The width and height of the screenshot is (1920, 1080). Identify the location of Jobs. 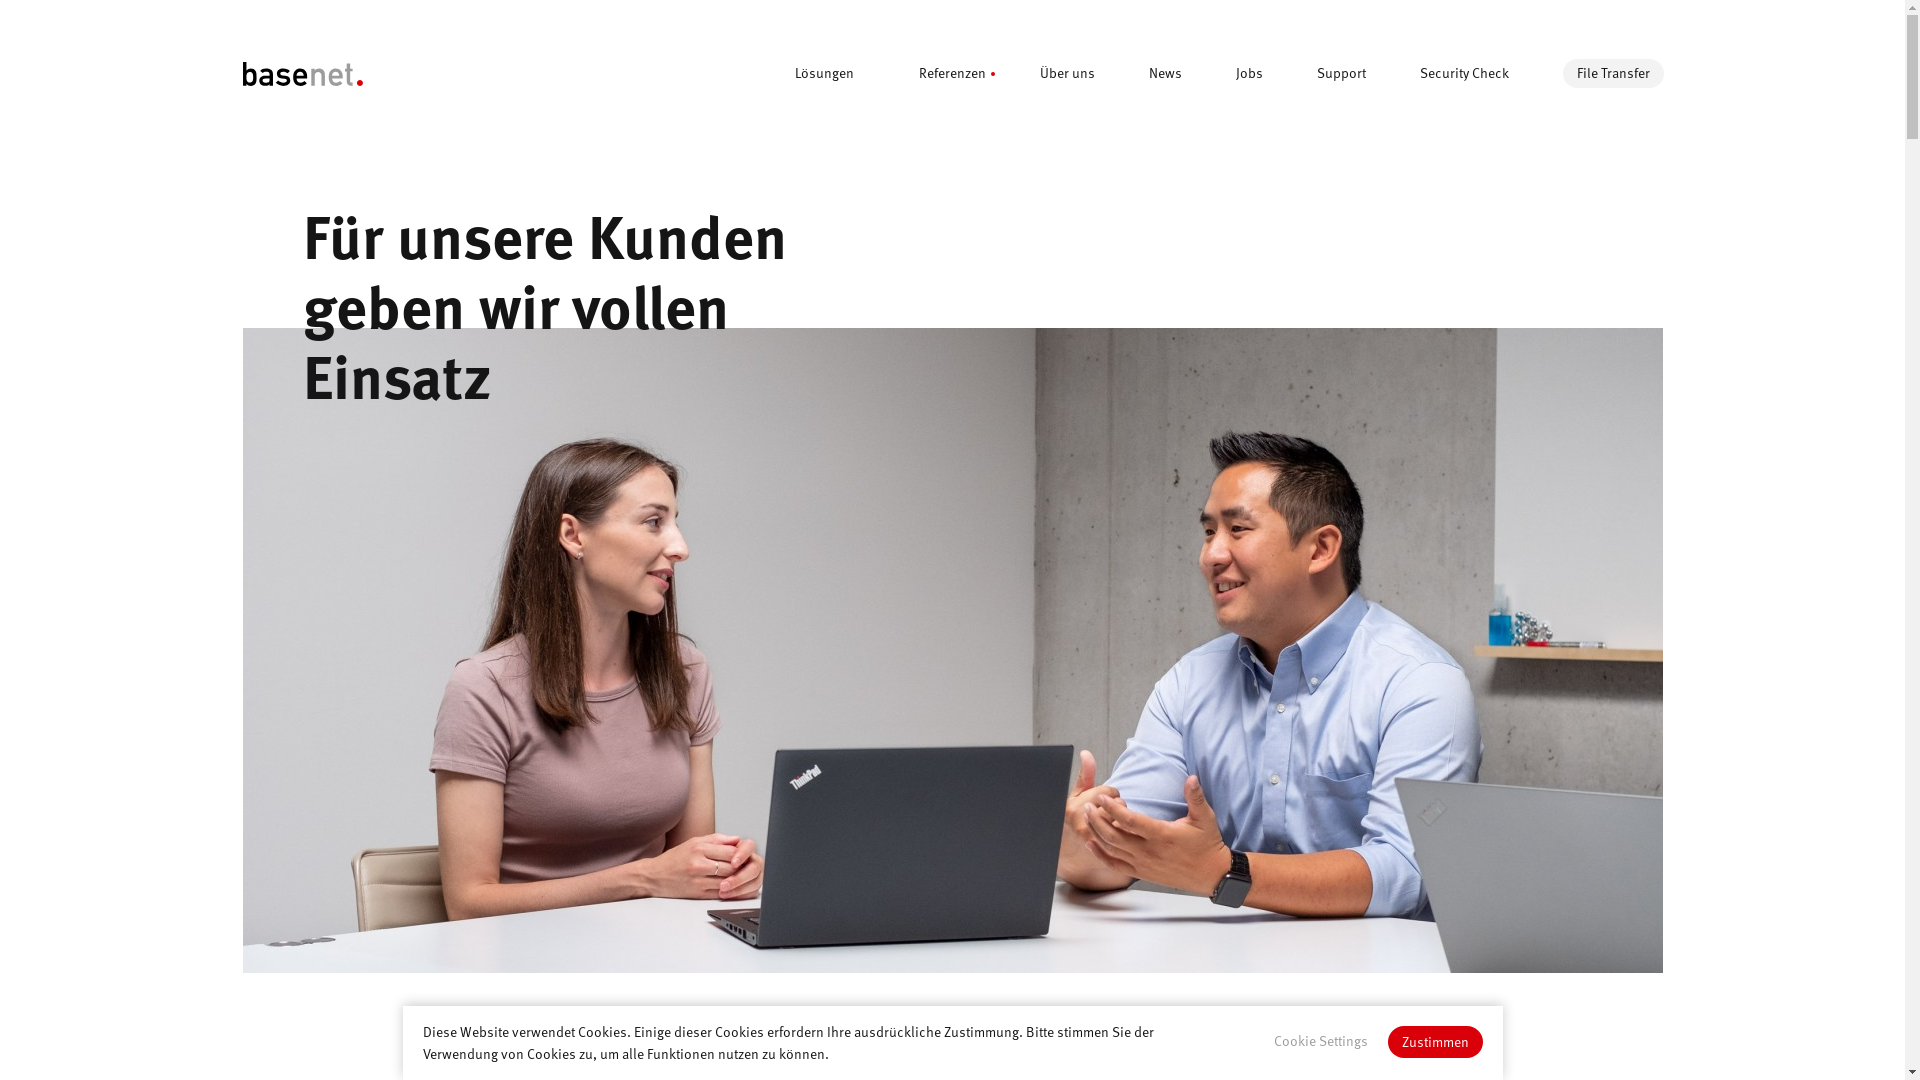
(1255, 72).